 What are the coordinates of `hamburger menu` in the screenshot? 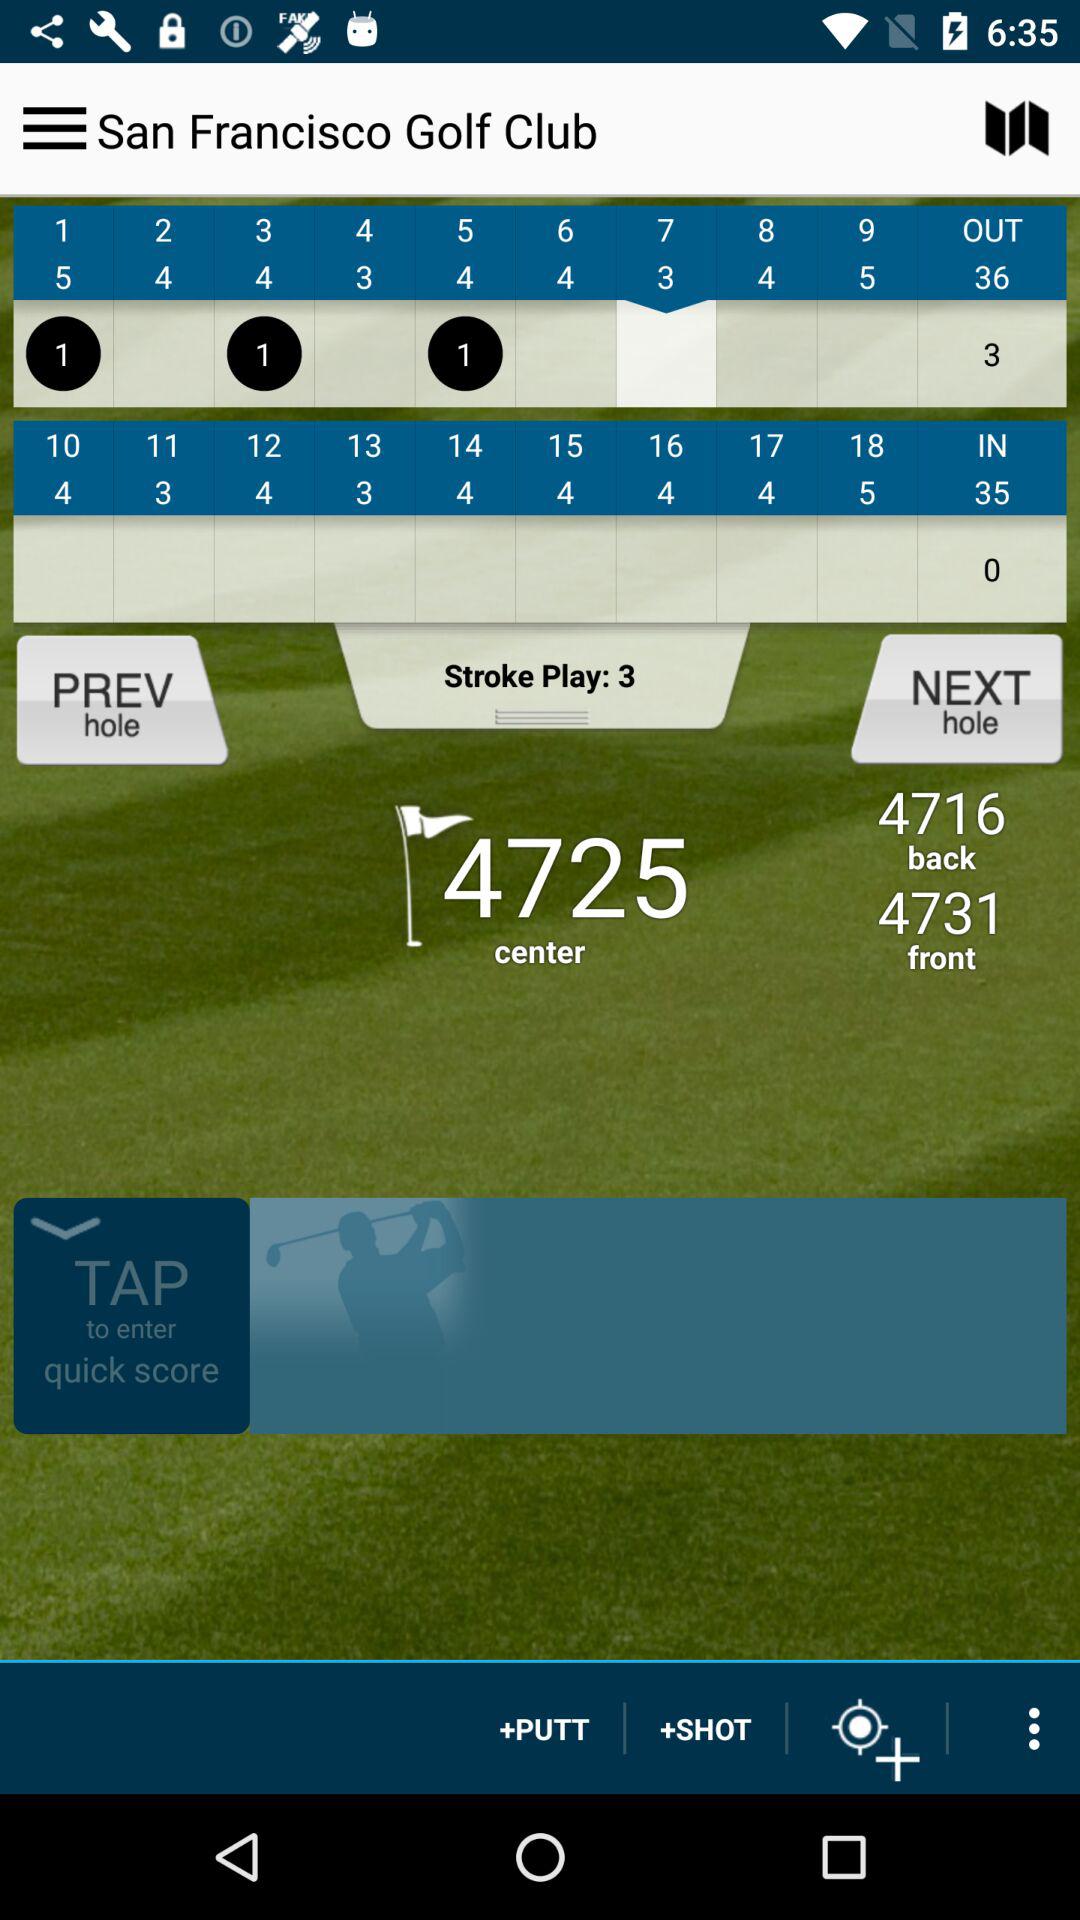 It's located at (54, 128).